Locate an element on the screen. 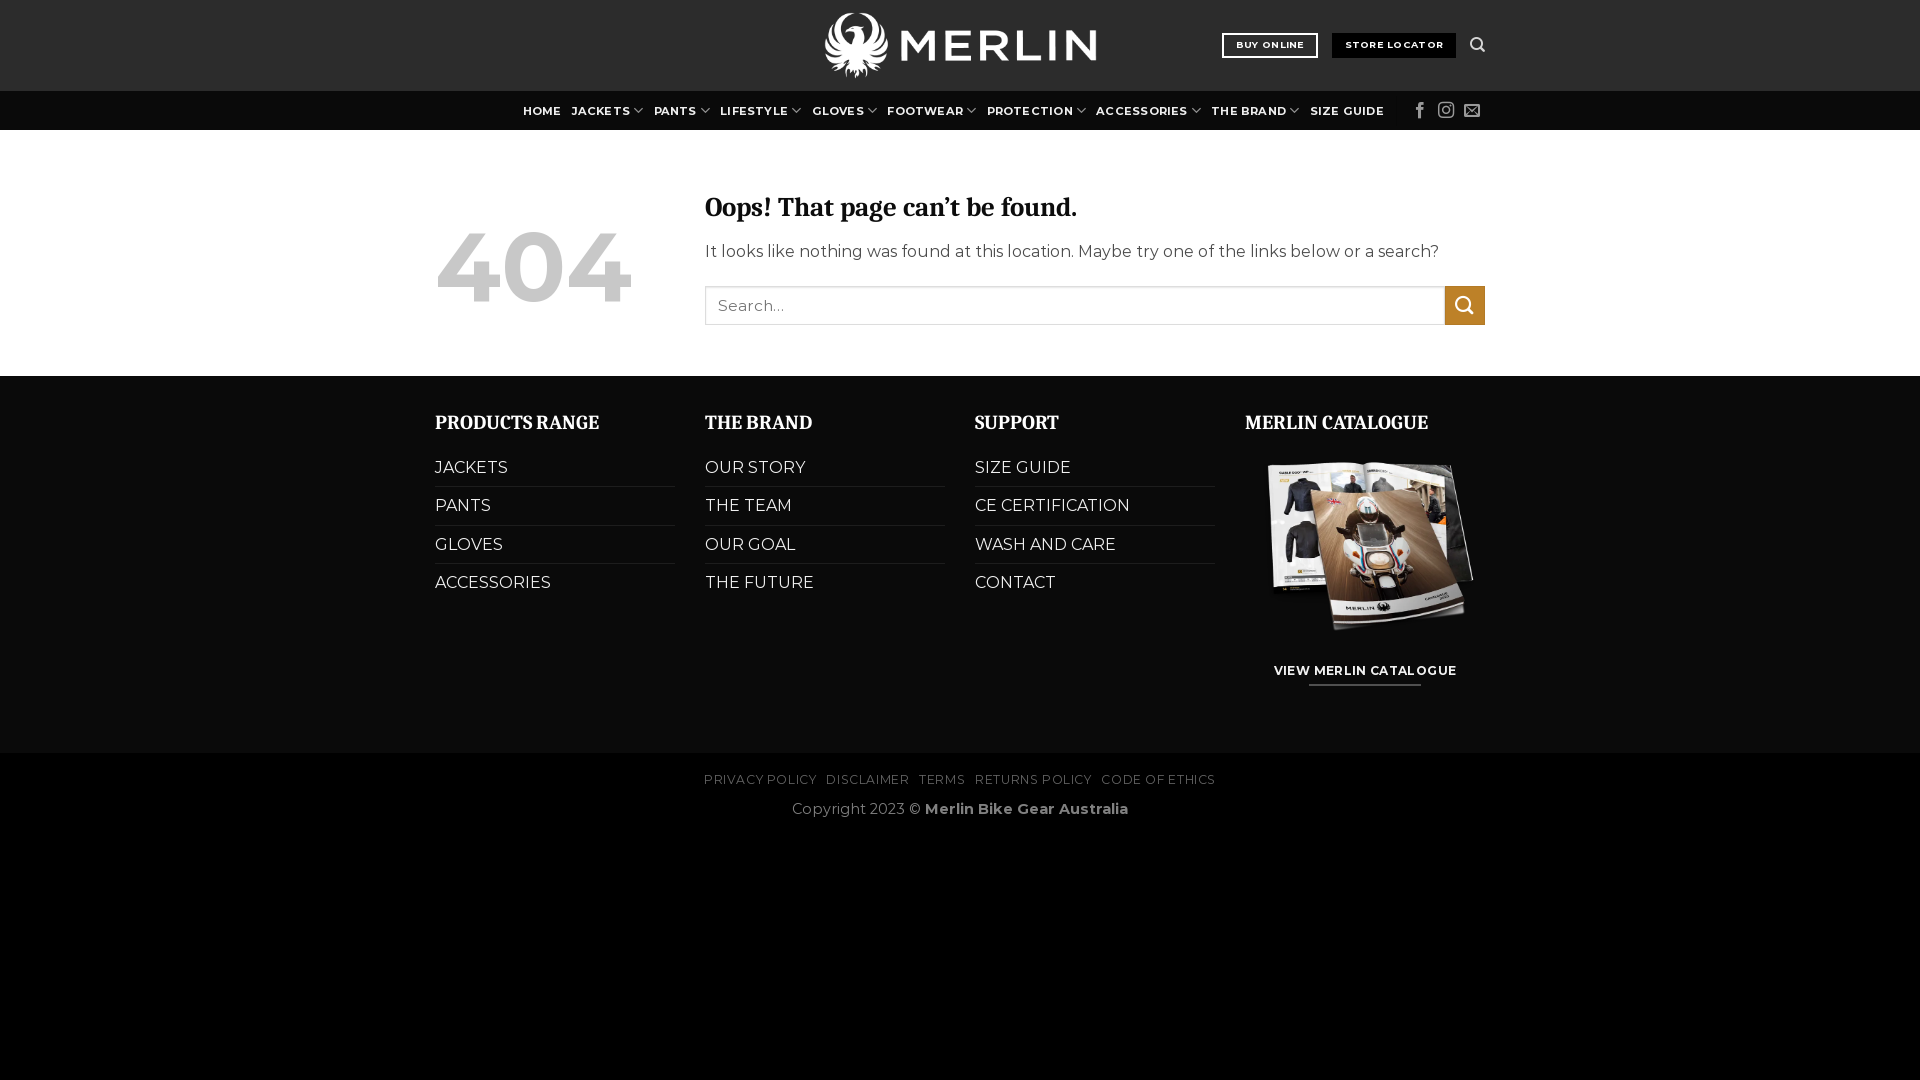  VIEW MERLIN CATALOGUE is located at coordinates (1365, 672).